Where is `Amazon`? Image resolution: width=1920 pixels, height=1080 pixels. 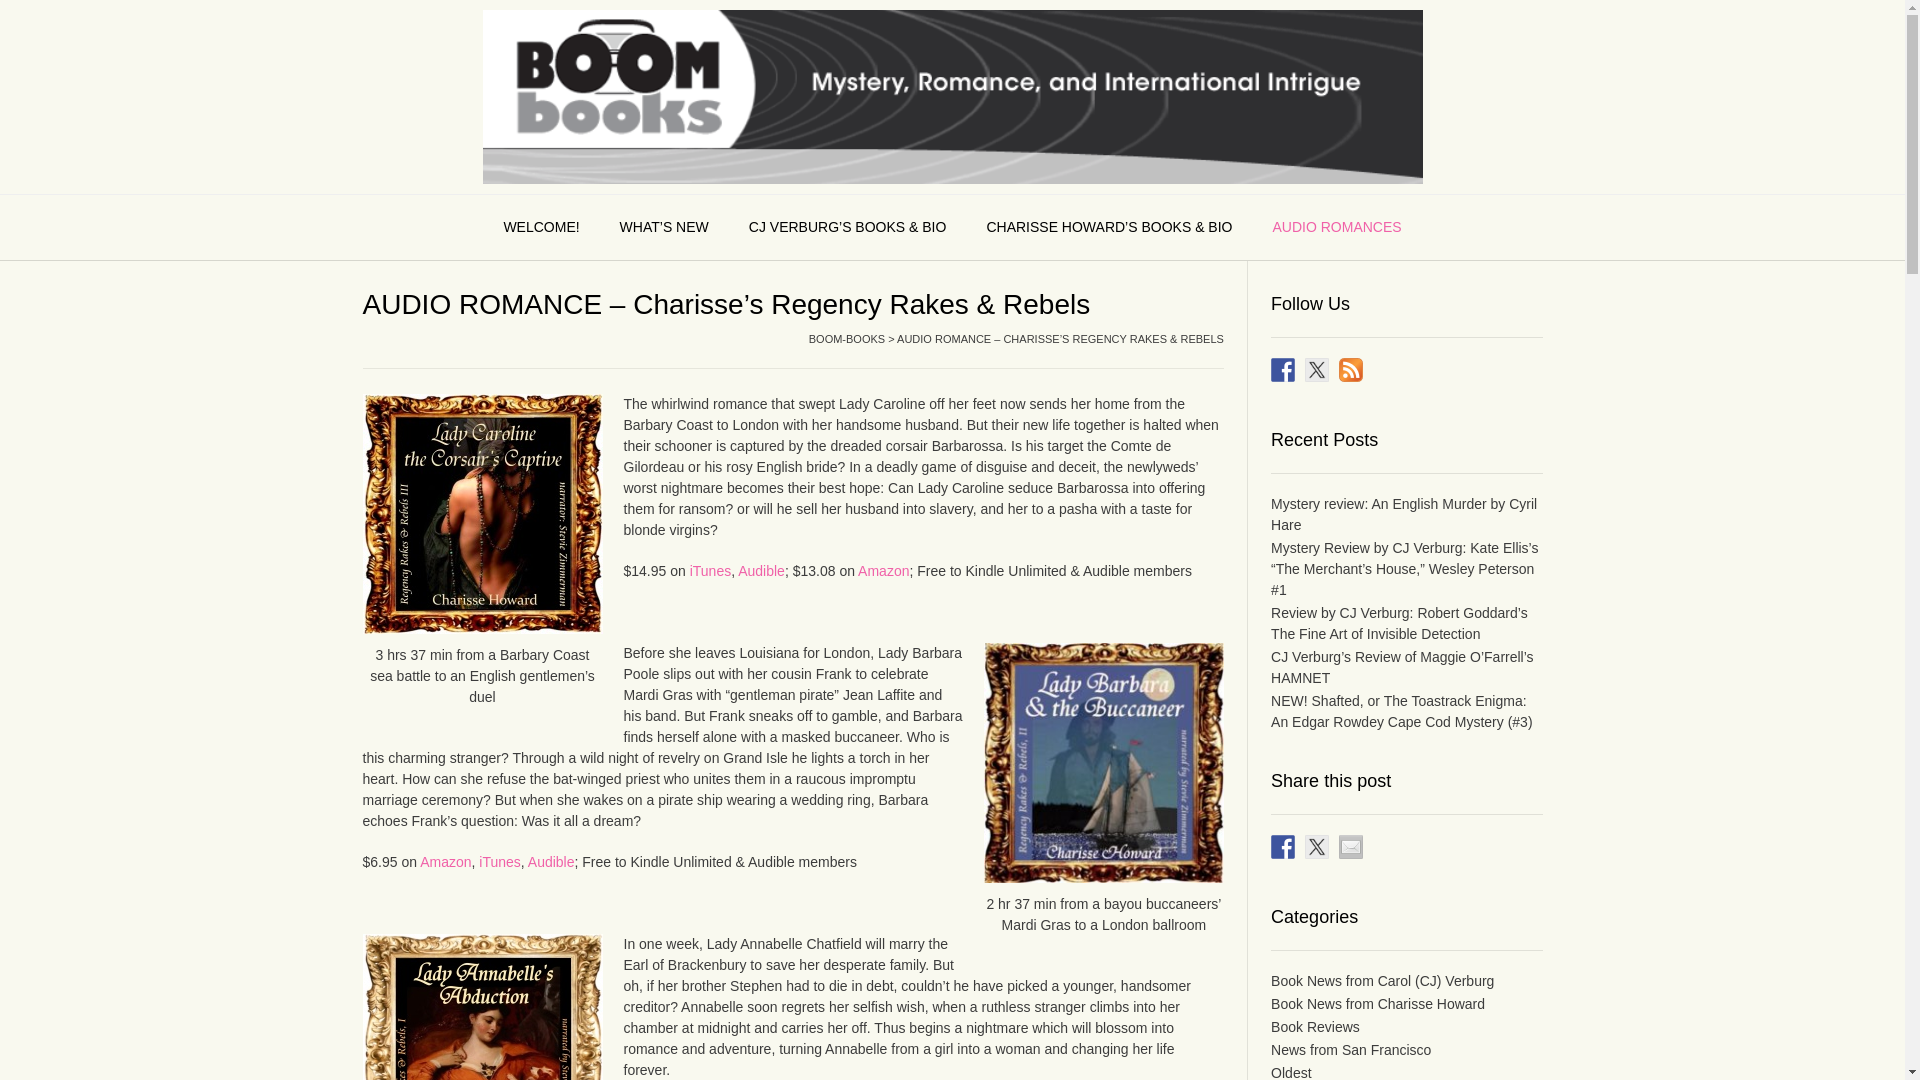 Amazon is located at coordinates (883, 569).